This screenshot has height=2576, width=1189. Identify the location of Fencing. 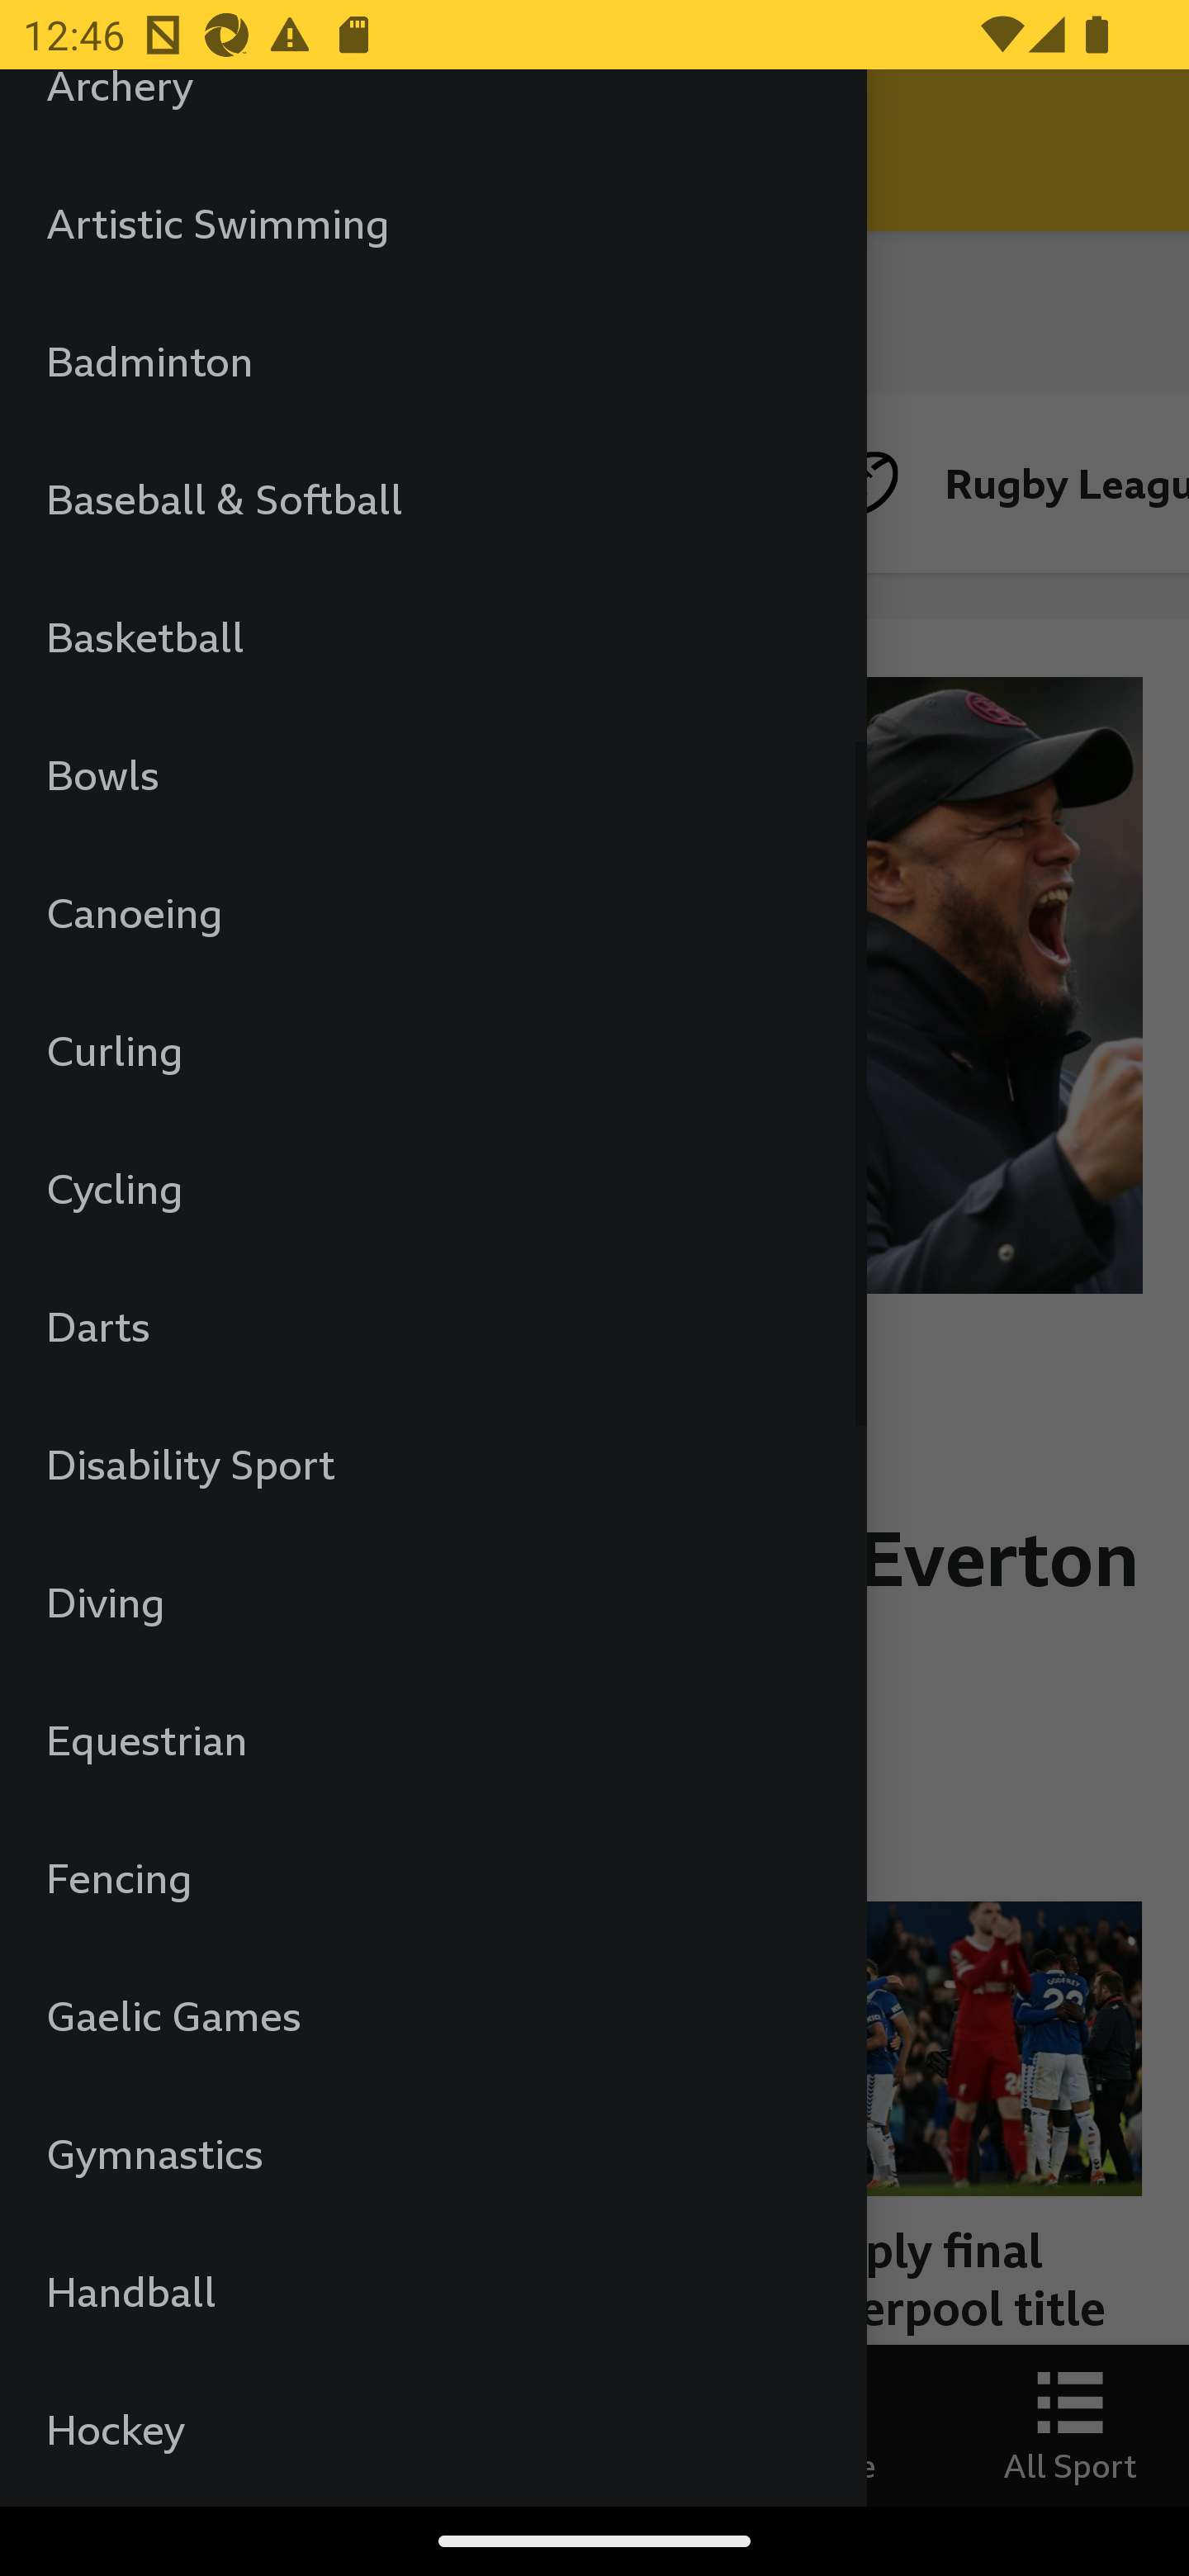
(433, 1878).